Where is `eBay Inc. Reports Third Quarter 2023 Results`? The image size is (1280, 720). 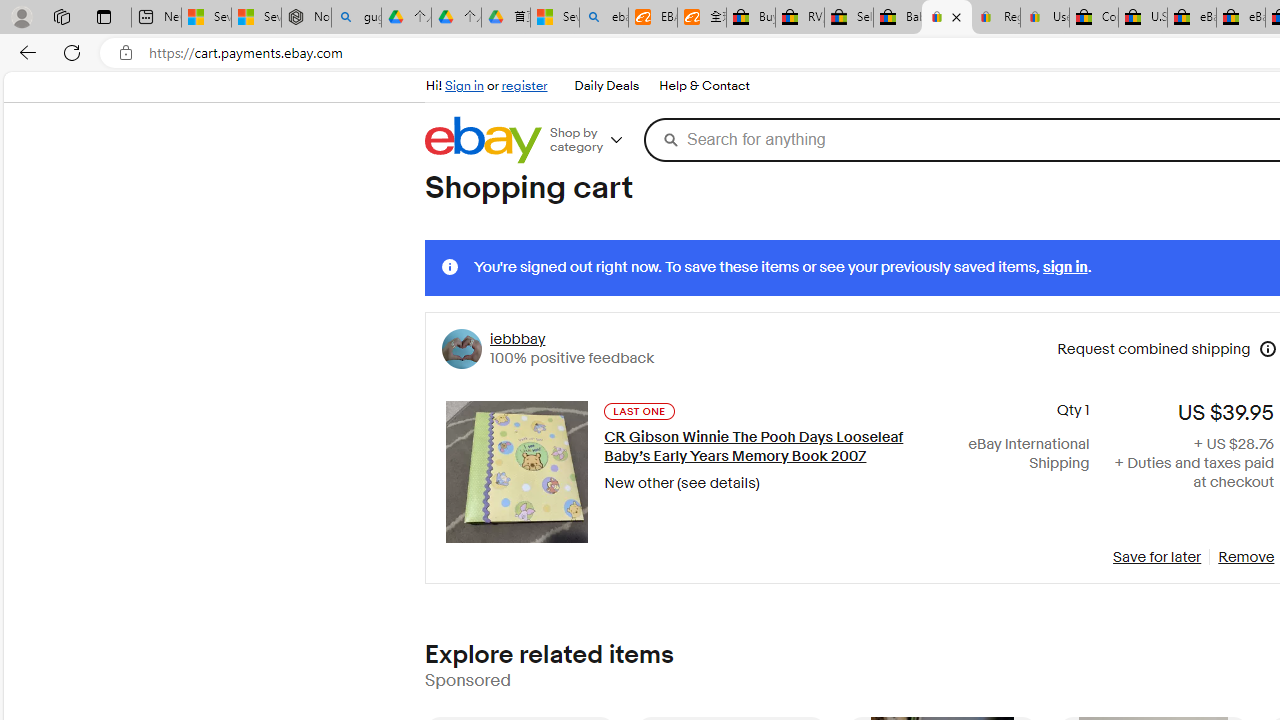 eBay Inc. Reports Third Quarter 2023 Results is located at coordinates (1240, 18).